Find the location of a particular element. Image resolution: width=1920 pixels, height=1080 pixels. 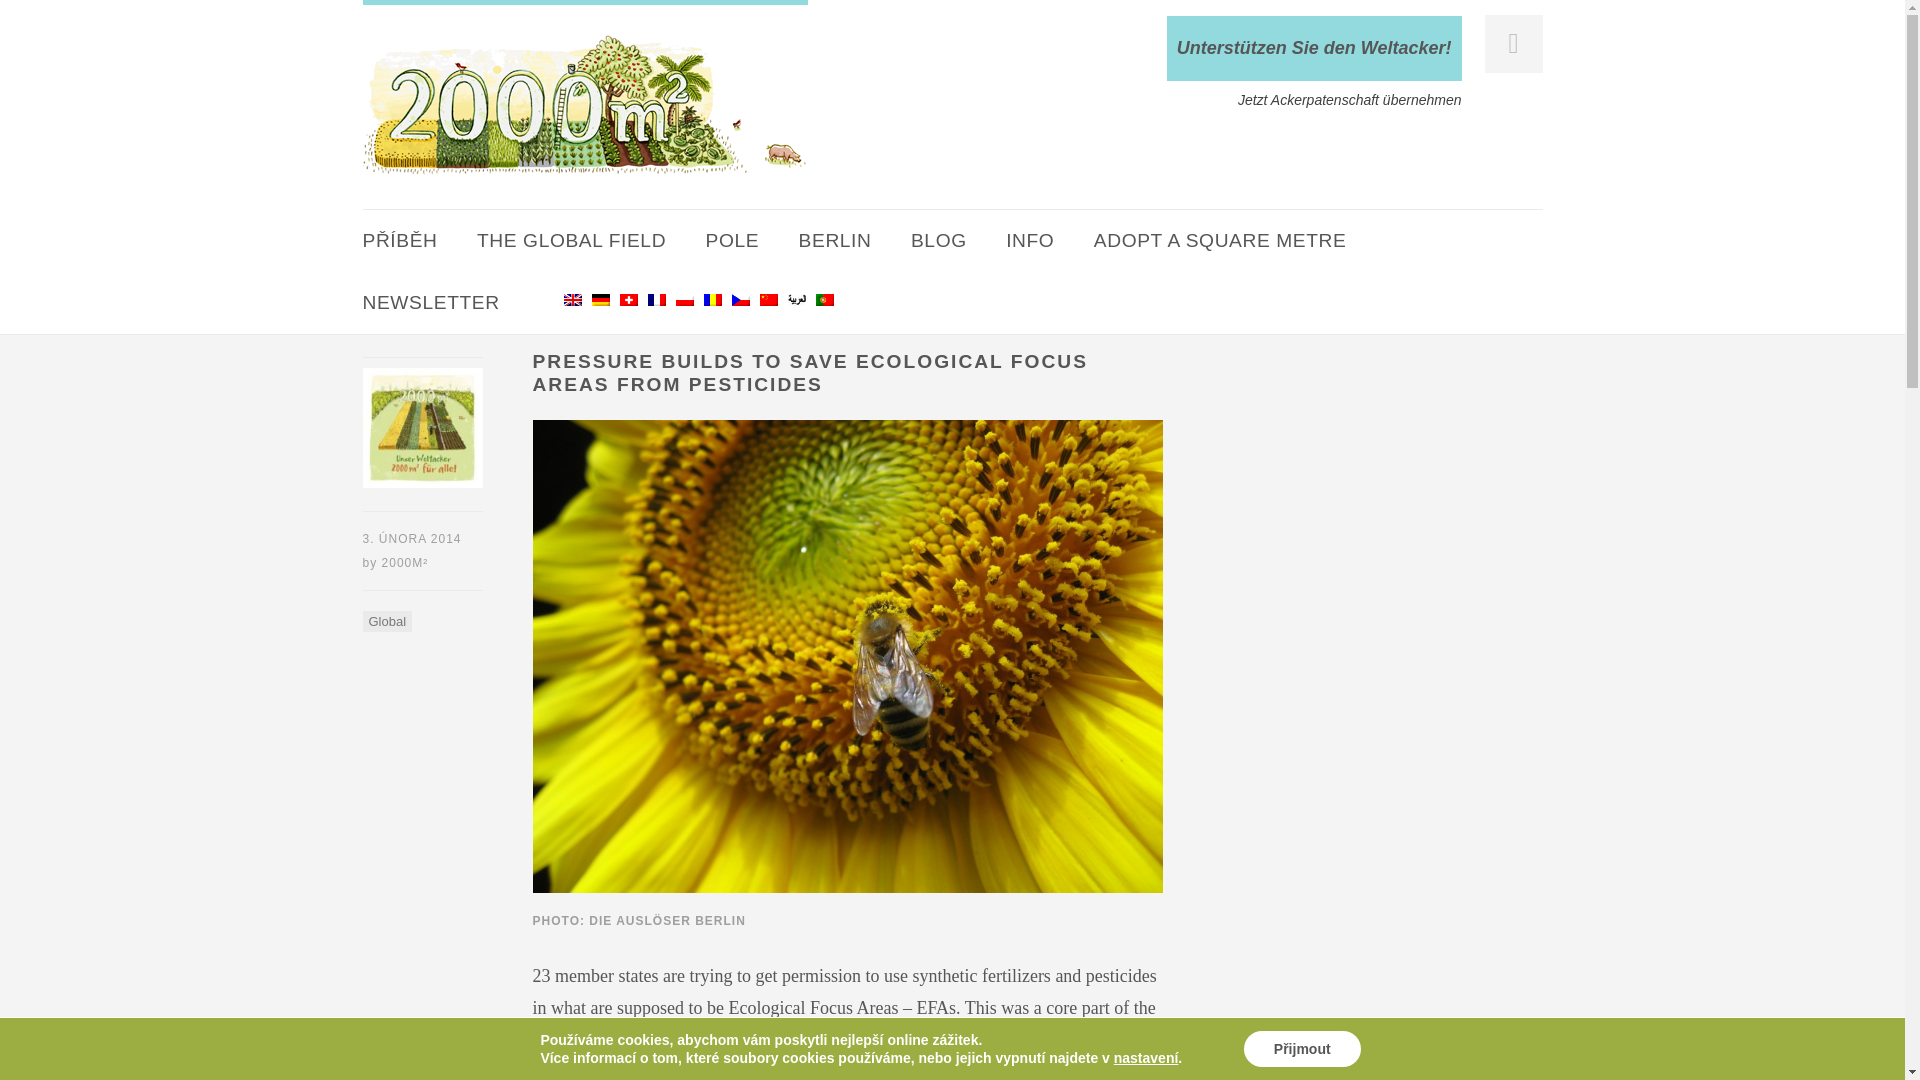

Search is located at coordinates (46, 18).